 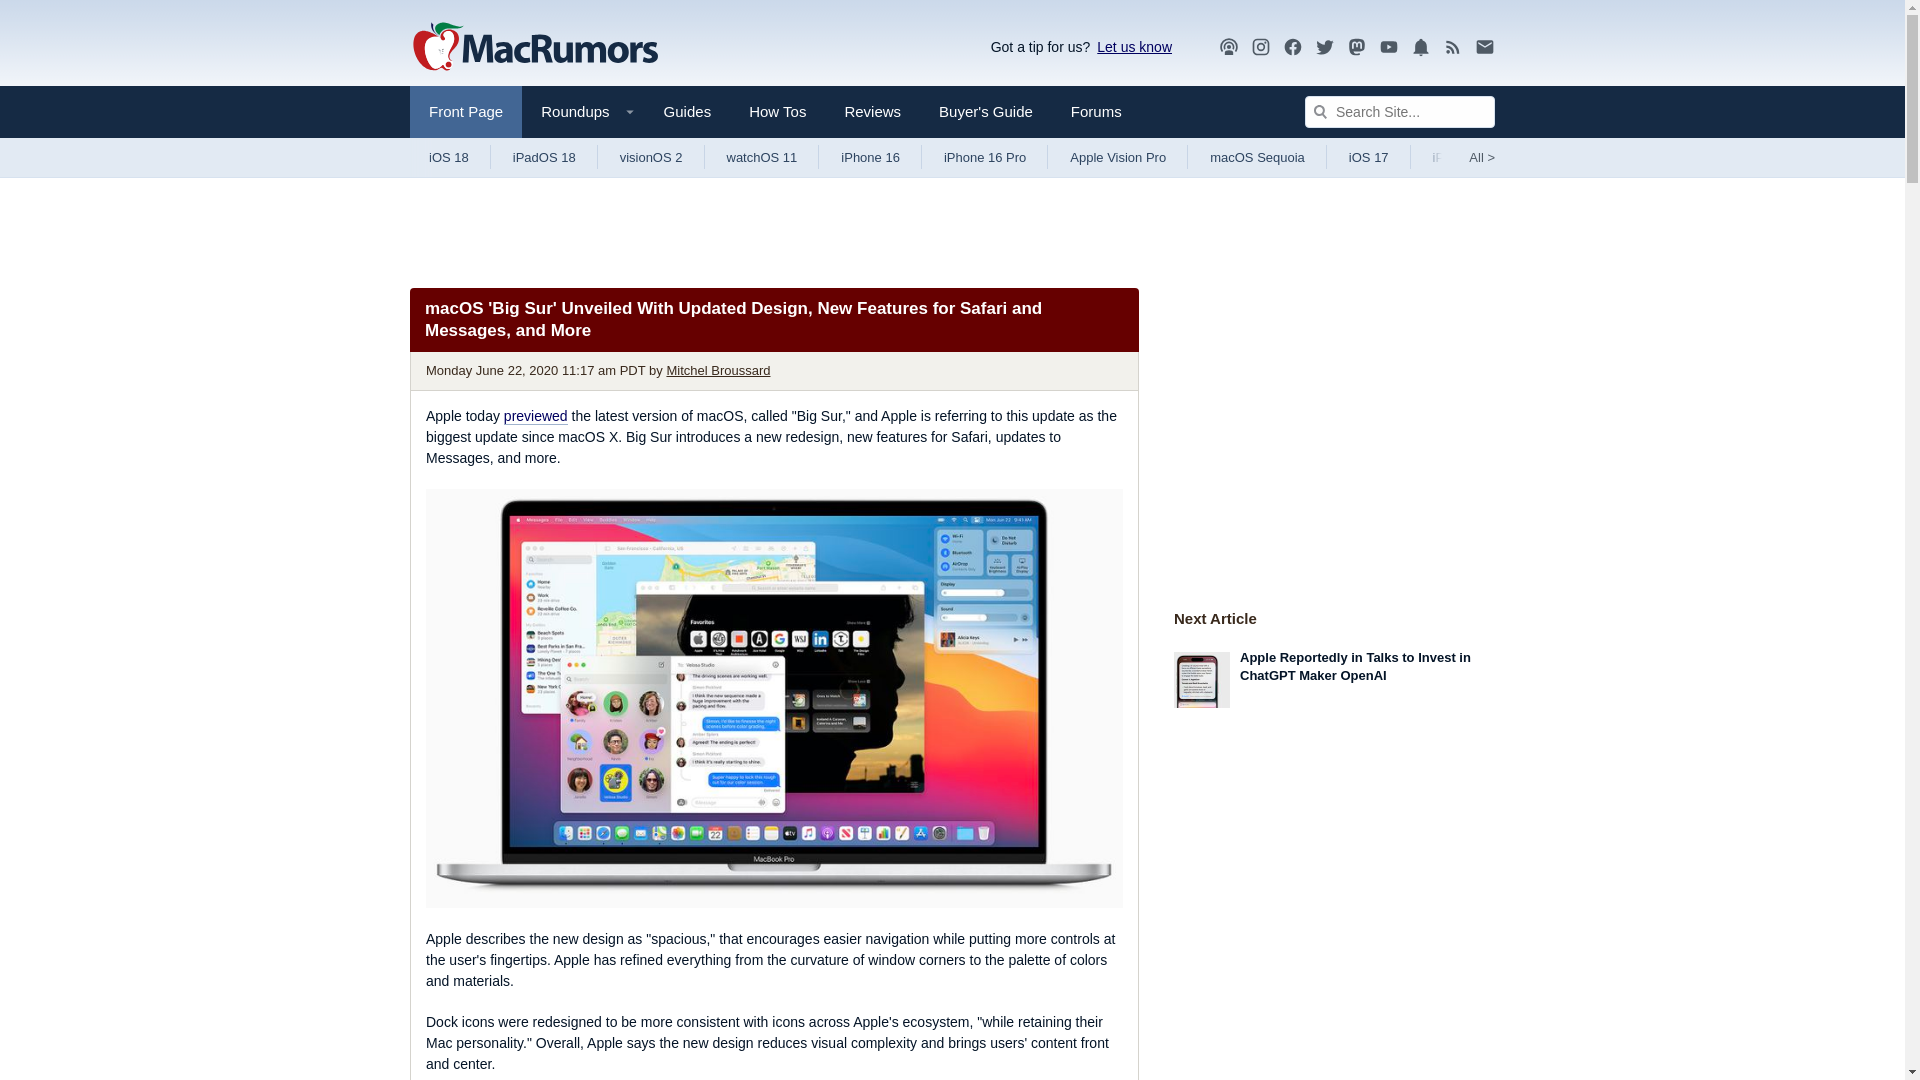 What do you see at coordinates (1484, 46) in the screenshot?
I see `Newsletter` at bounding box center [1484, 46].